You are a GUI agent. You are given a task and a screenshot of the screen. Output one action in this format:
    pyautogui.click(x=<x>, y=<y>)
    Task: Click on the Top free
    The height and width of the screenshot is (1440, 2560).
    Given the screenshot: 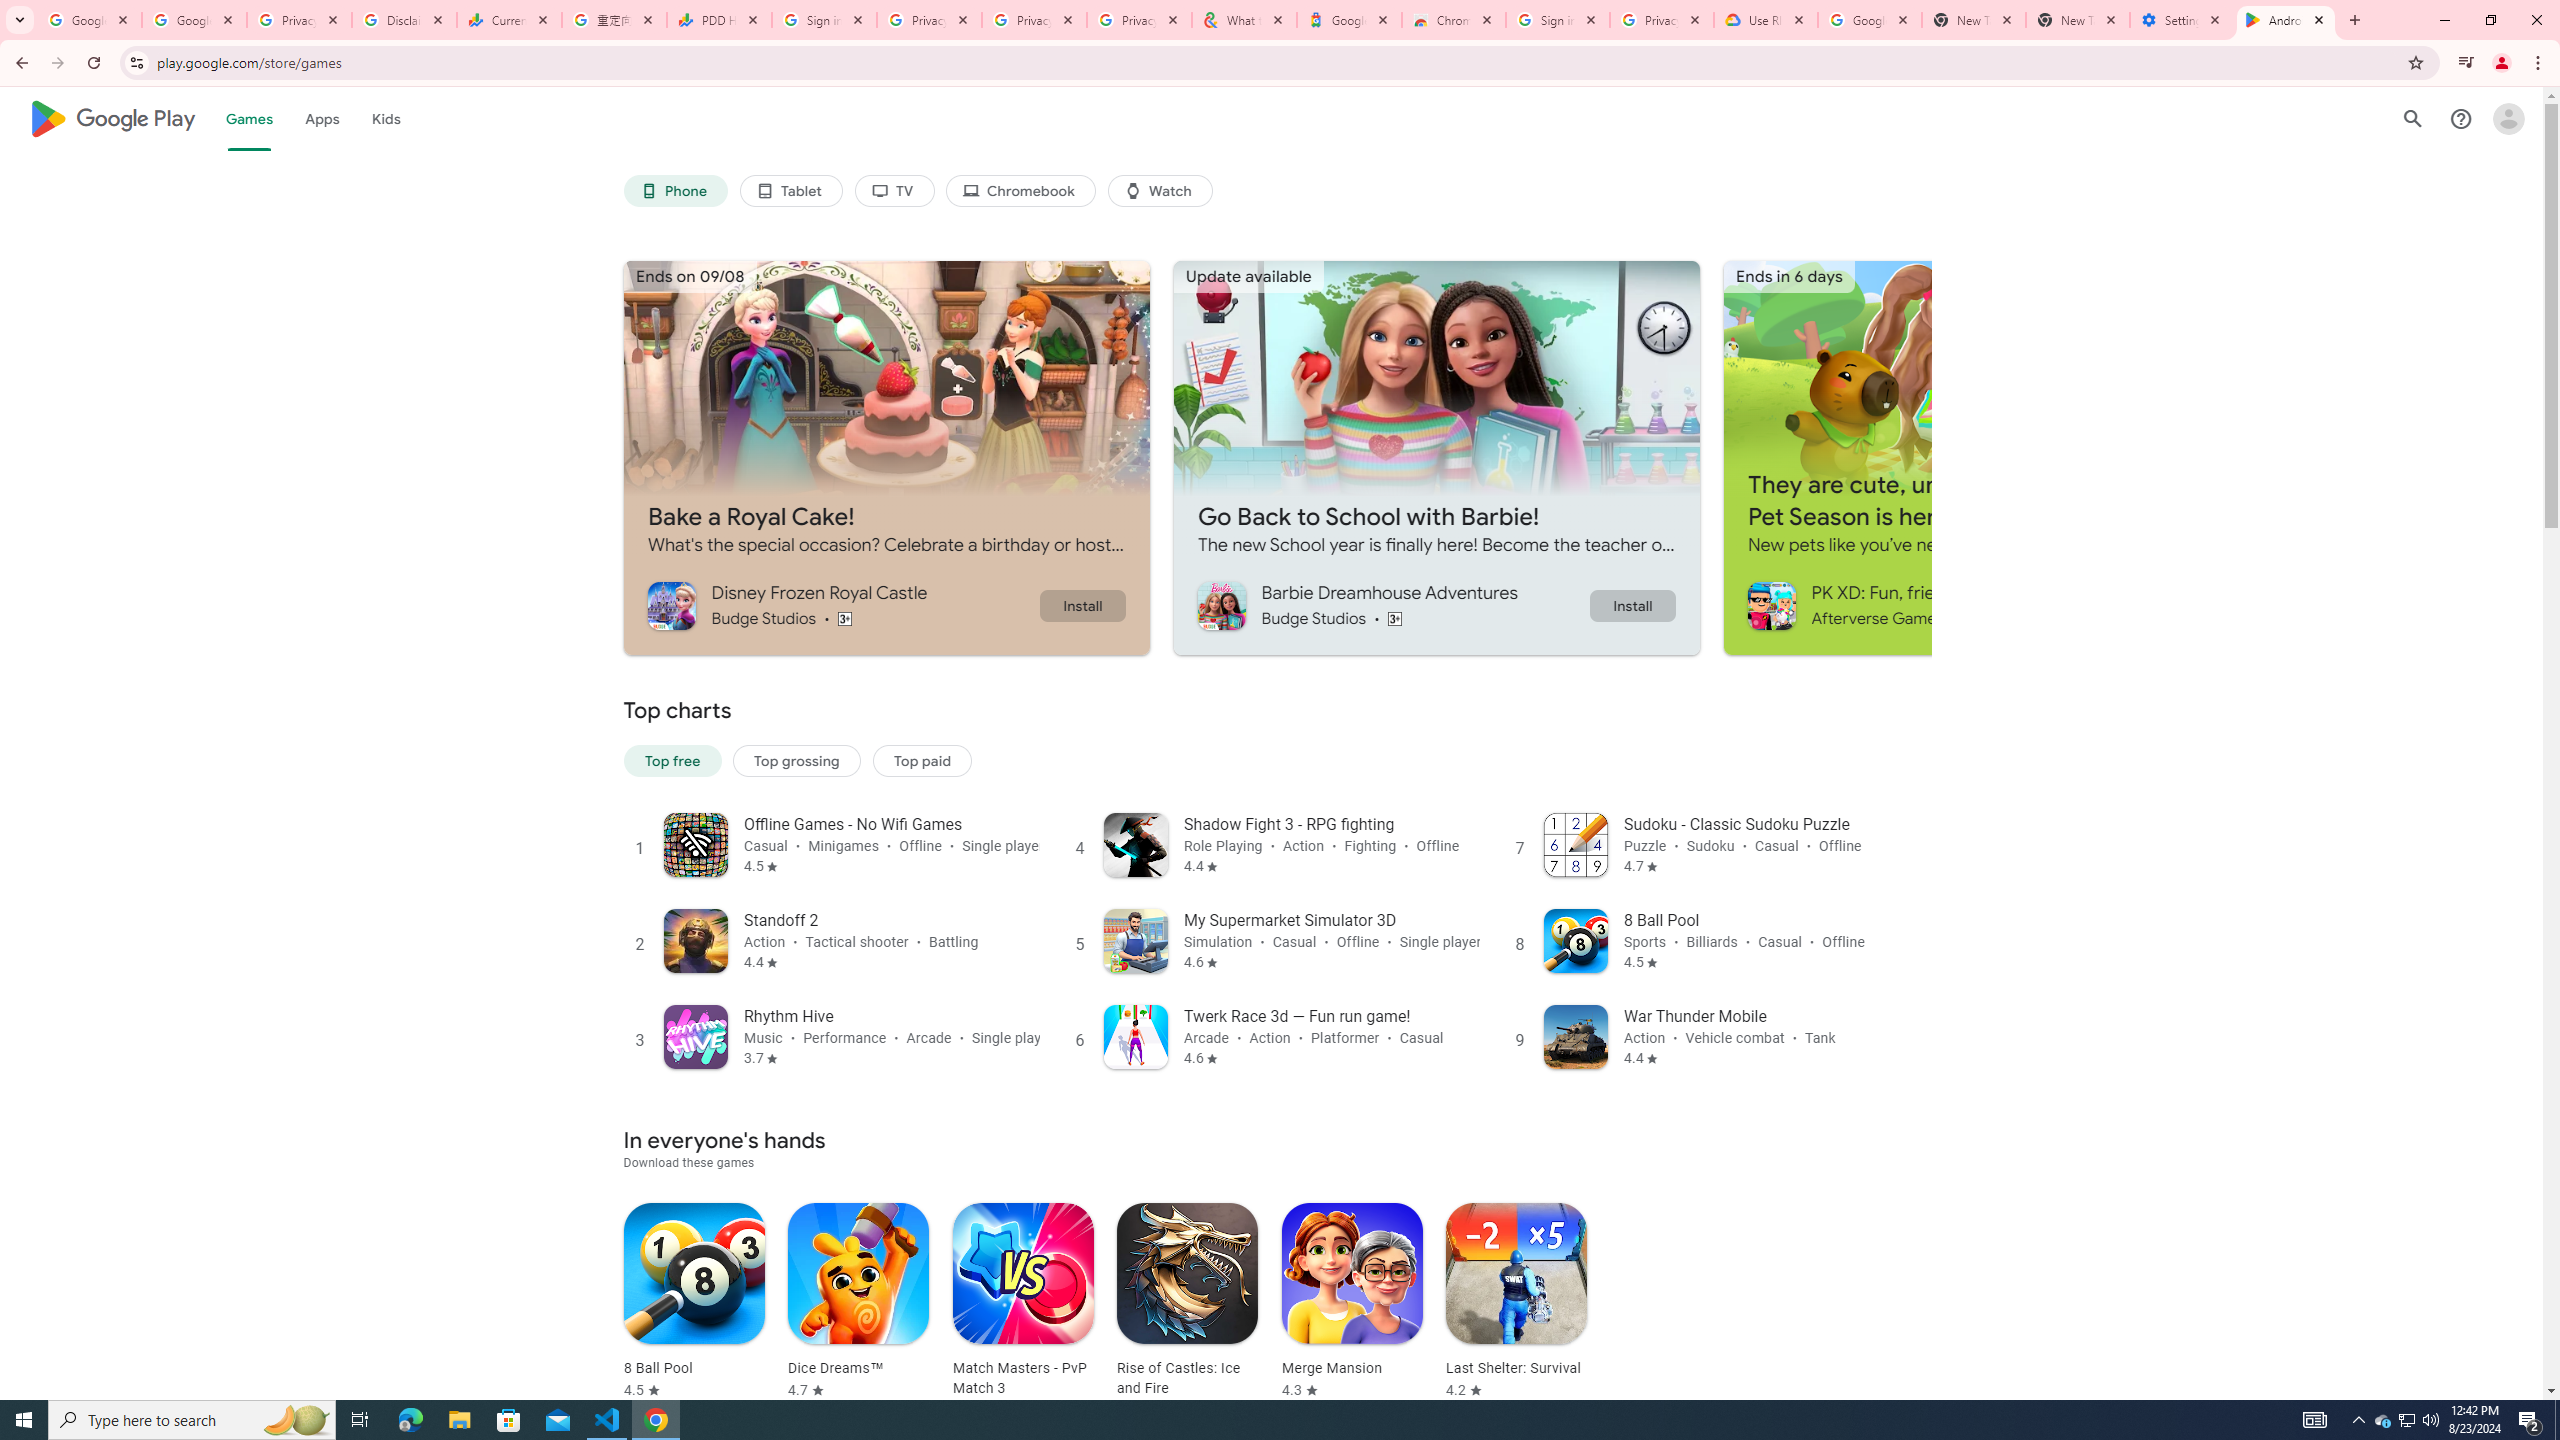 What is the action you would take?
    pyautogui.click(x=672, y=760)
    